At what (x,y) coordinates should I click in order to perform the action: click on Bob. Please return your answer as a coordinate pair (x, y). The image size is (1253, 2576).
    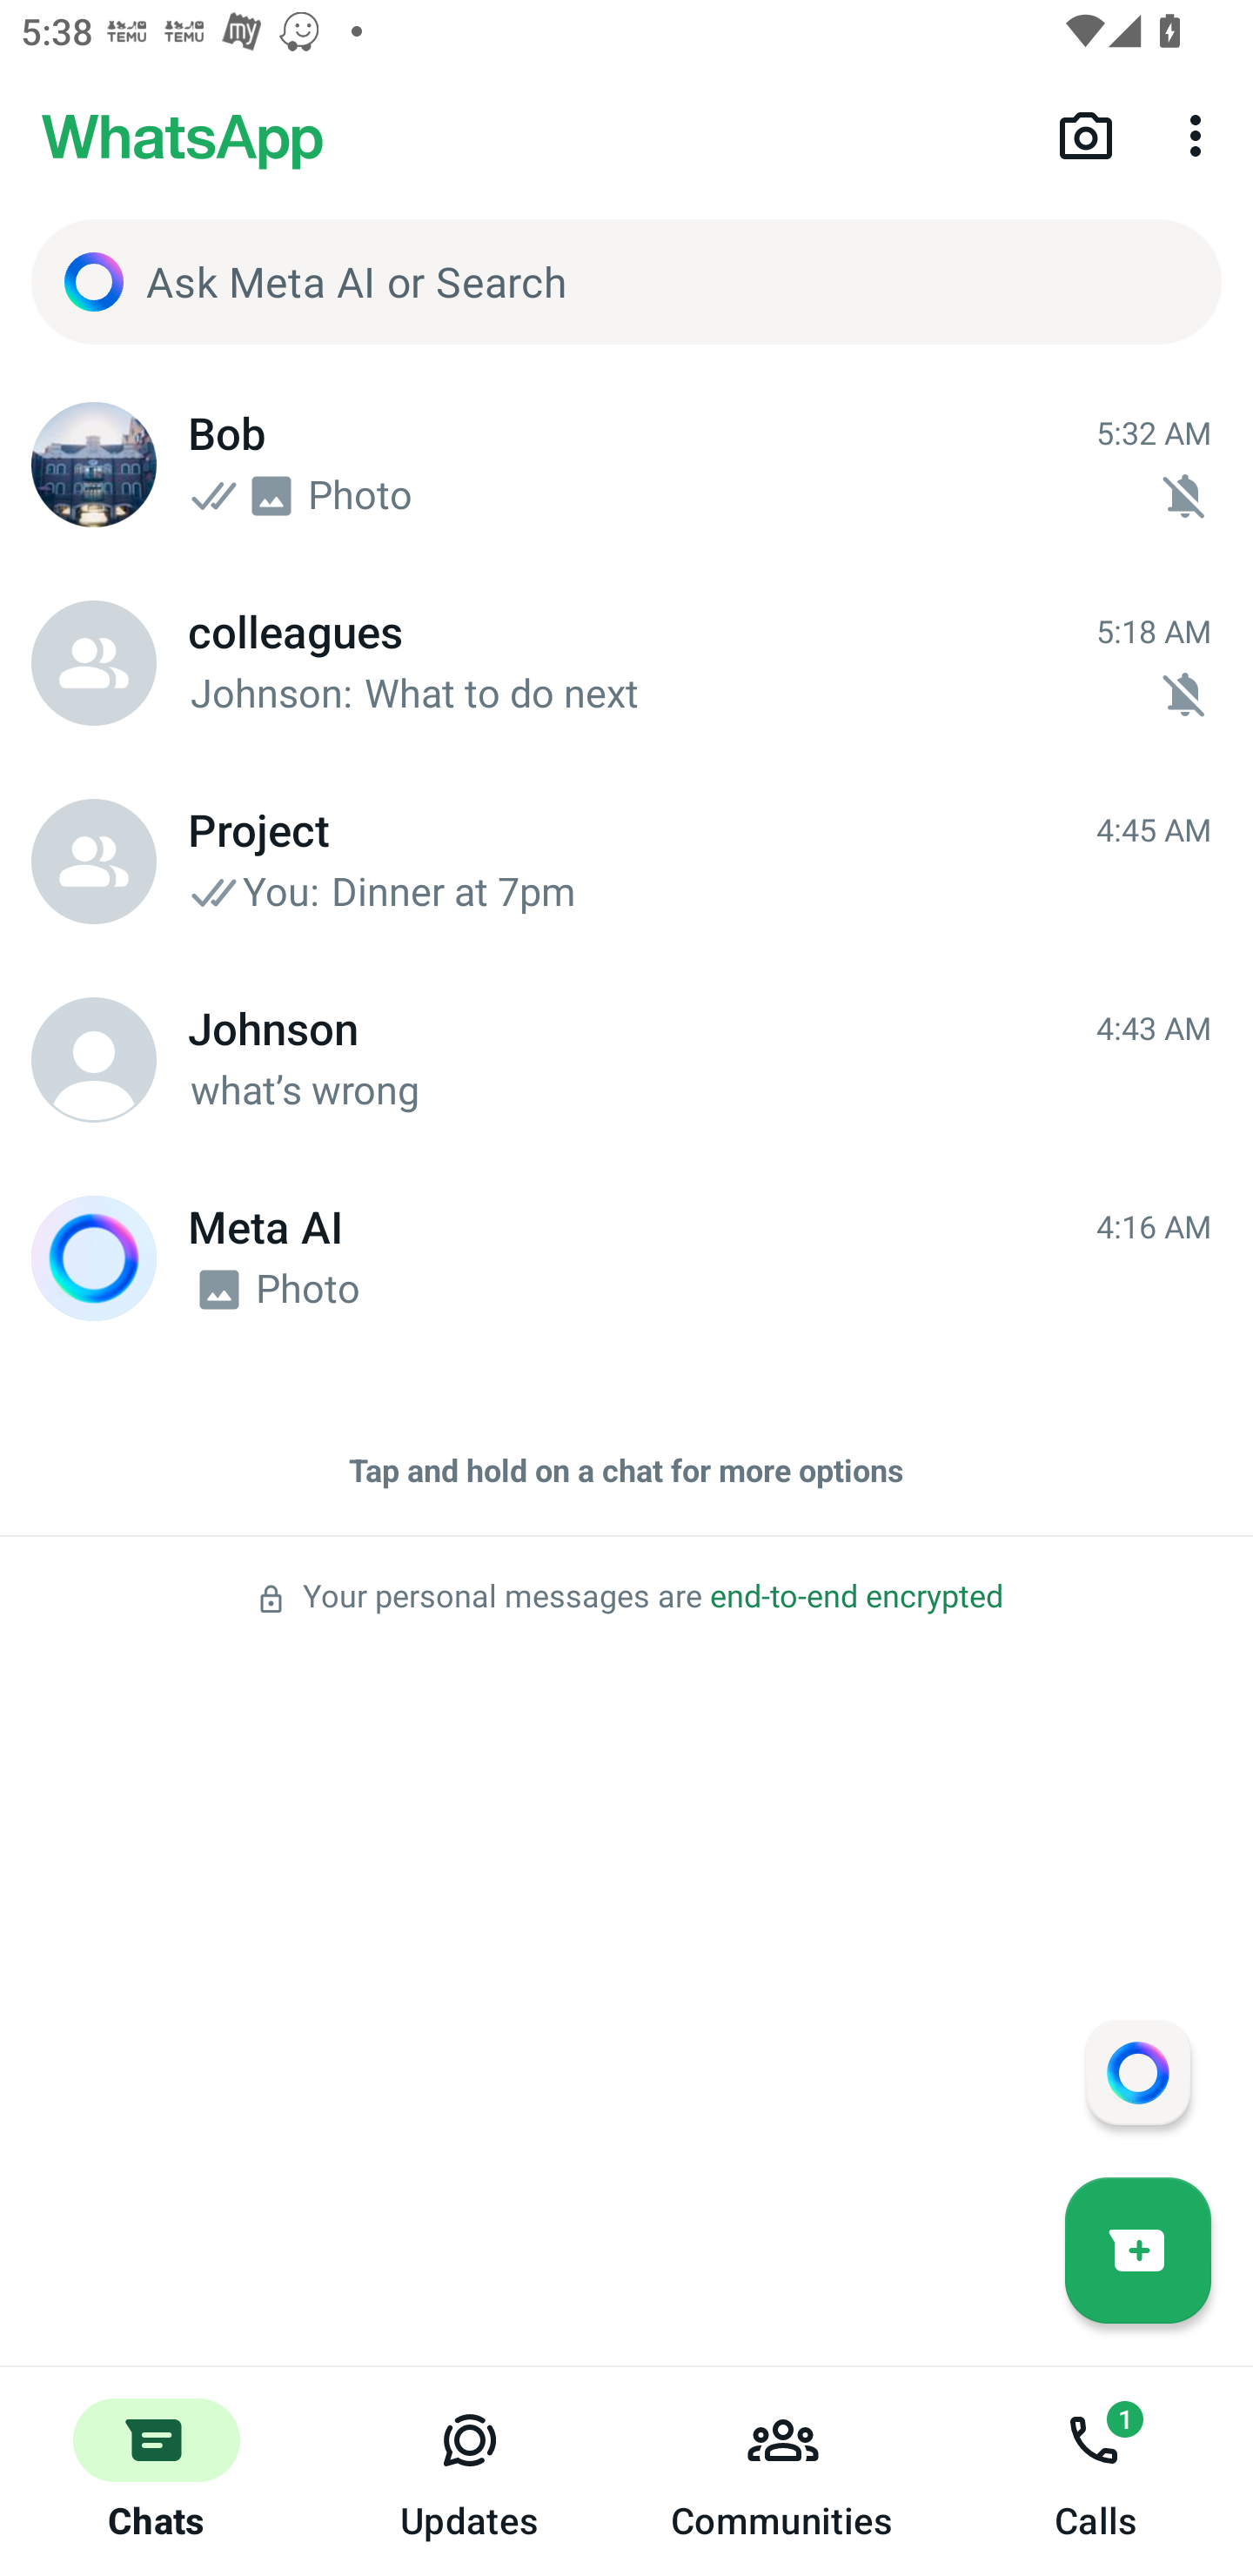
    Looking at the image, I should click on (94, 465).